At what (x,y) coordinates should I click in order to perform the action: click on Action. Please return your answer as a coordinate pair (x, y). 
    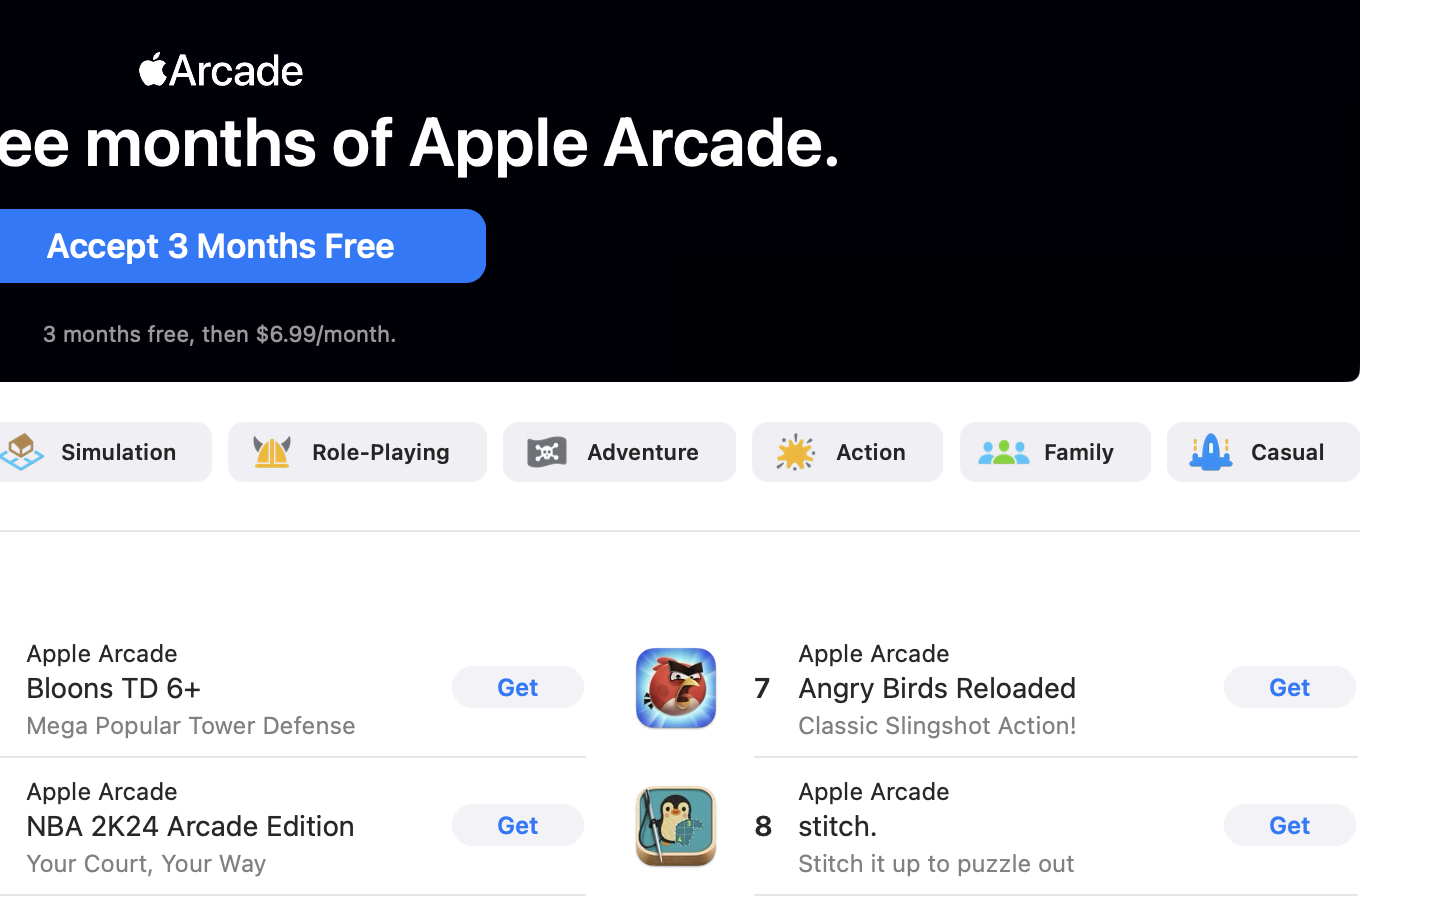
    Looking at the image, I should click on (872, 452).